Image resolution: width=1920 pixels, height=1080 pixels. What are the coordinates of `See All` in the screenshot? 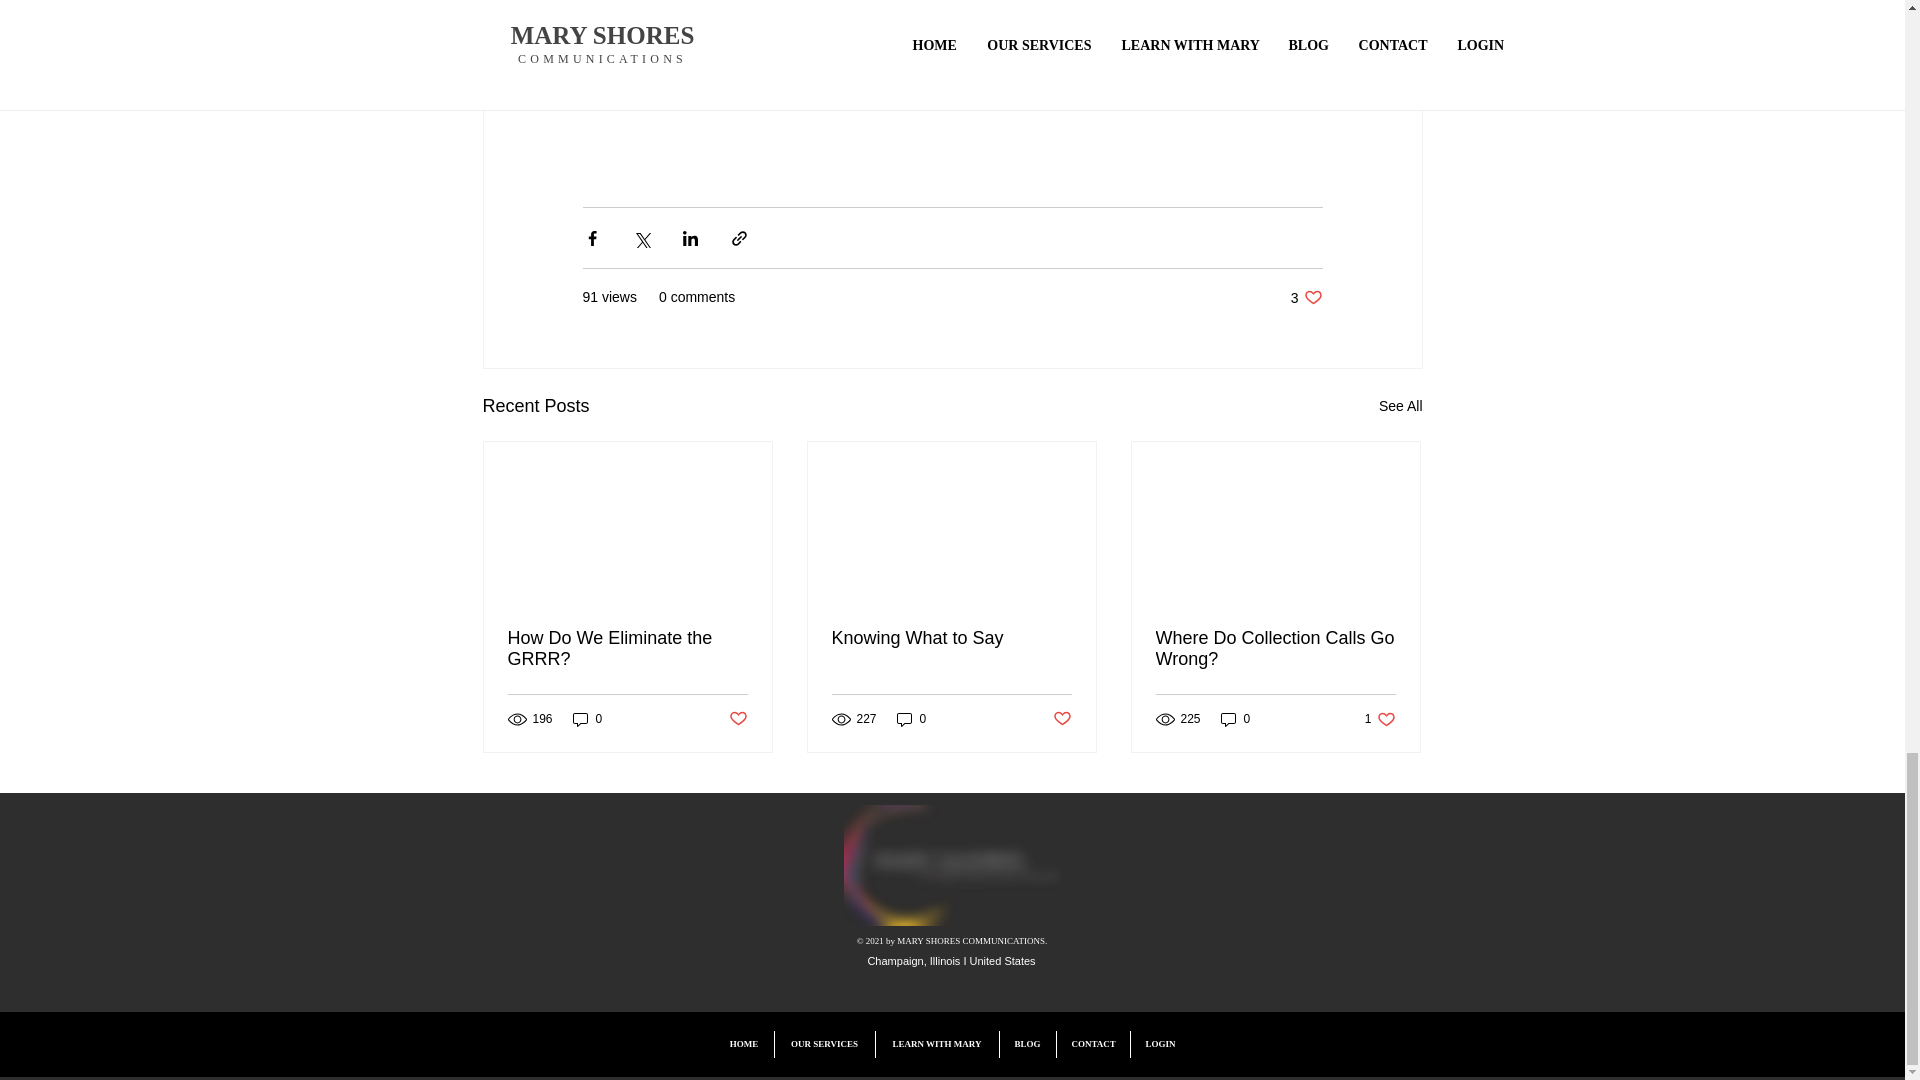 It's located at (587, 719).